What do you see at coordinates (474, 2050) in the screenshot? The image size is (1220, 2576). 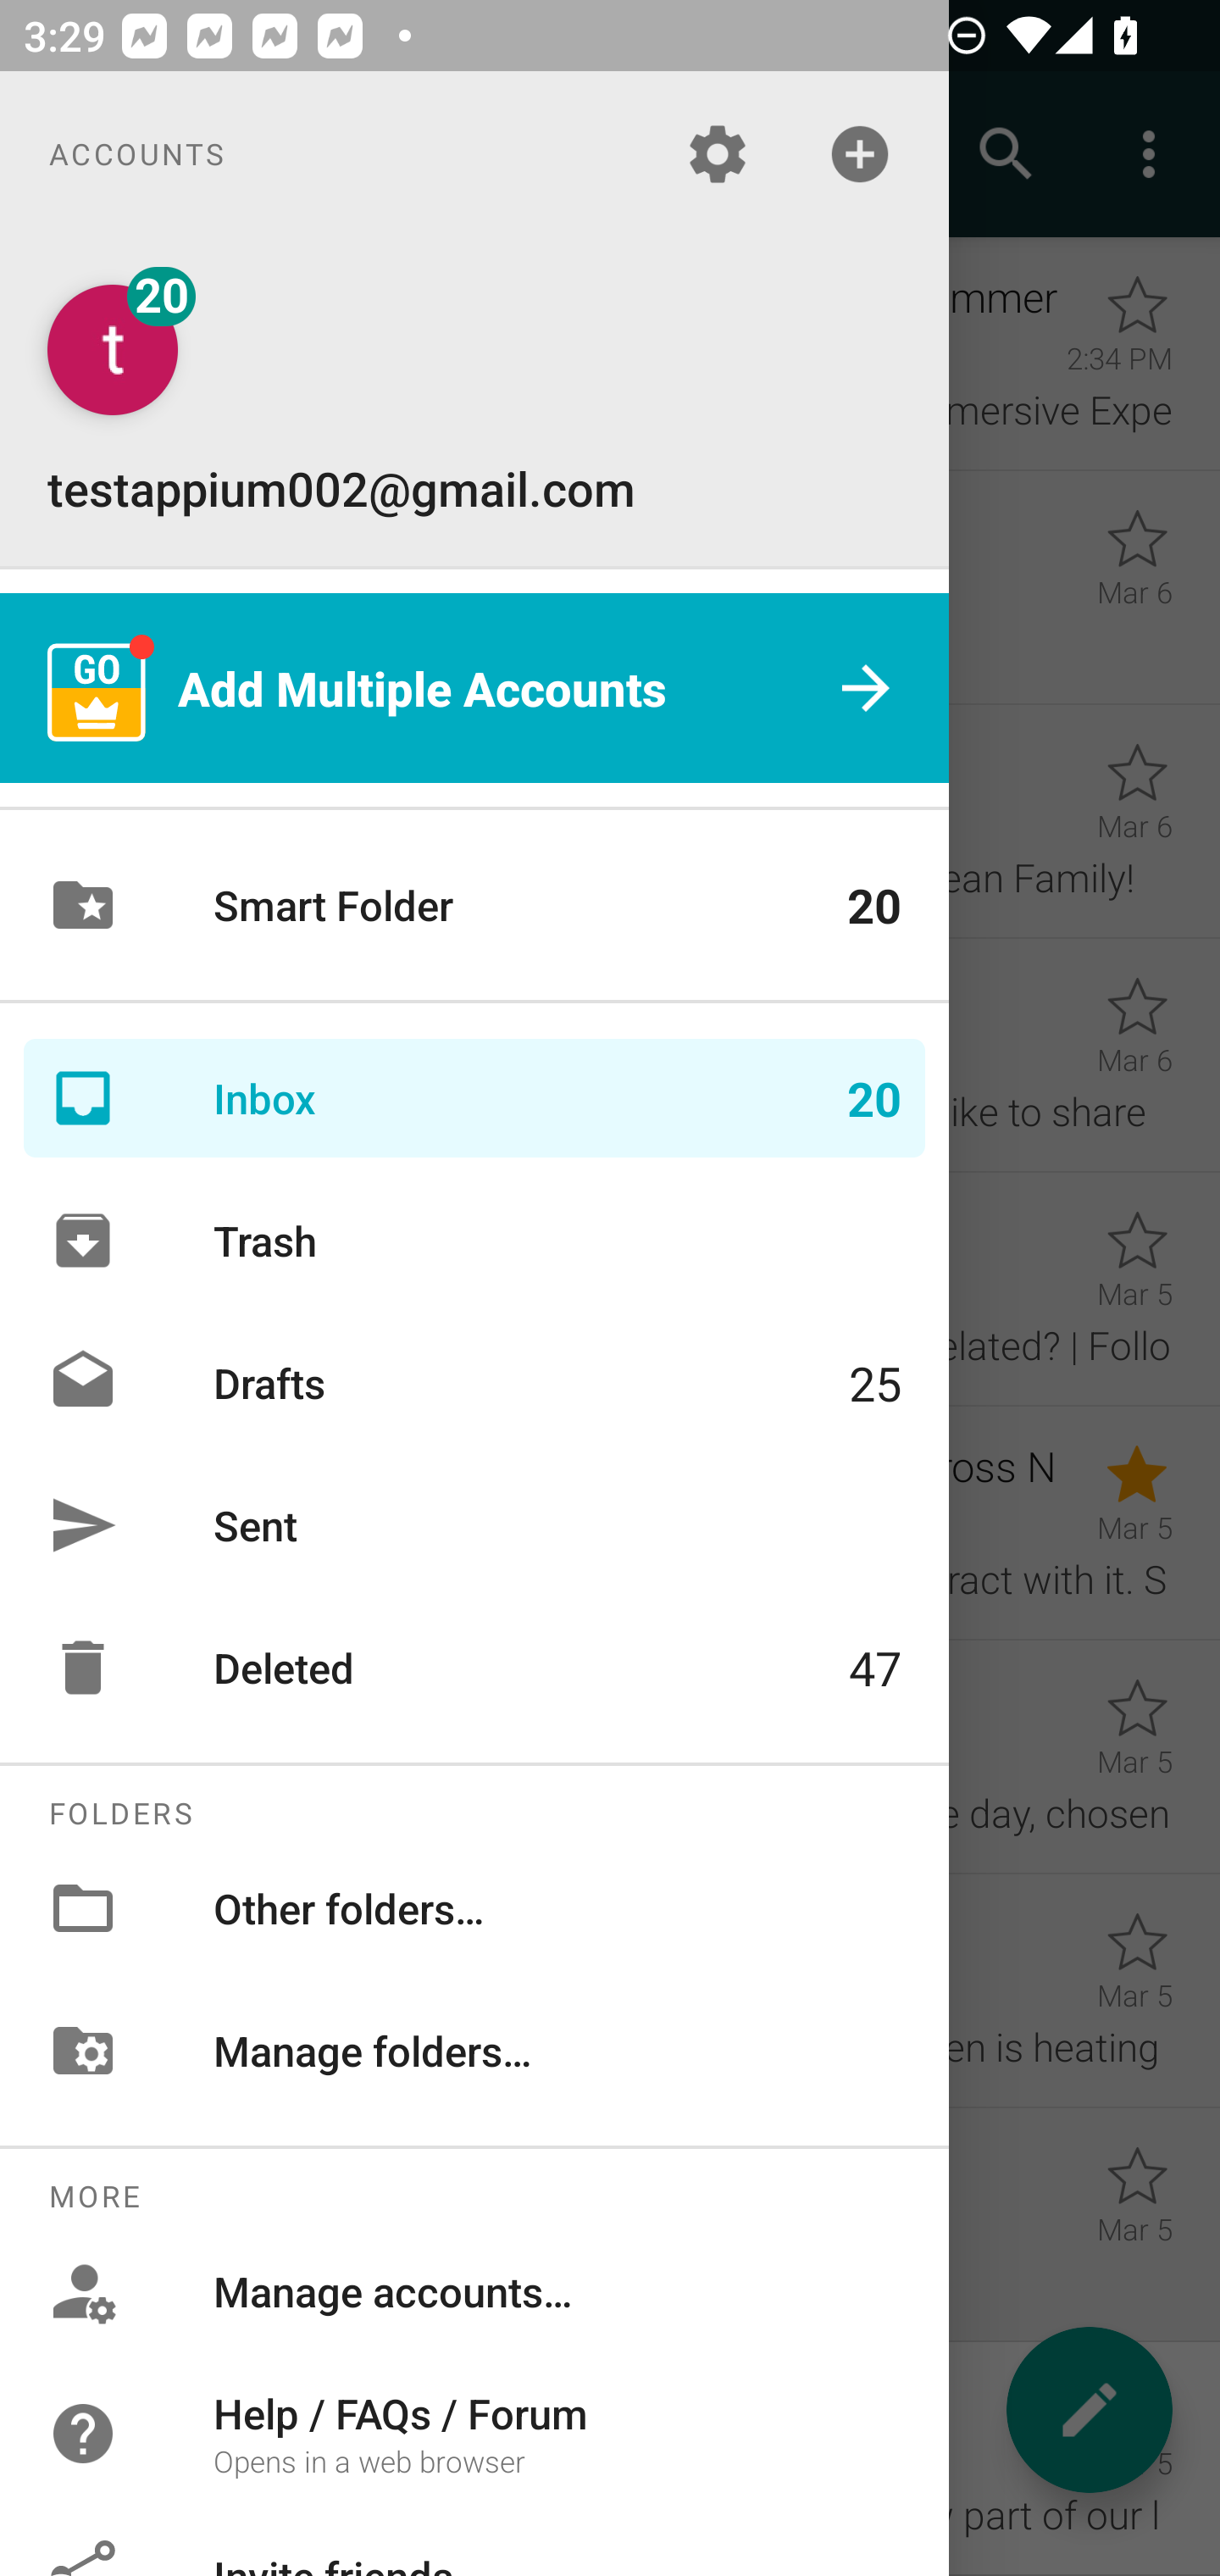 I see `Manage folders…` at bounding box center [474, 2050].